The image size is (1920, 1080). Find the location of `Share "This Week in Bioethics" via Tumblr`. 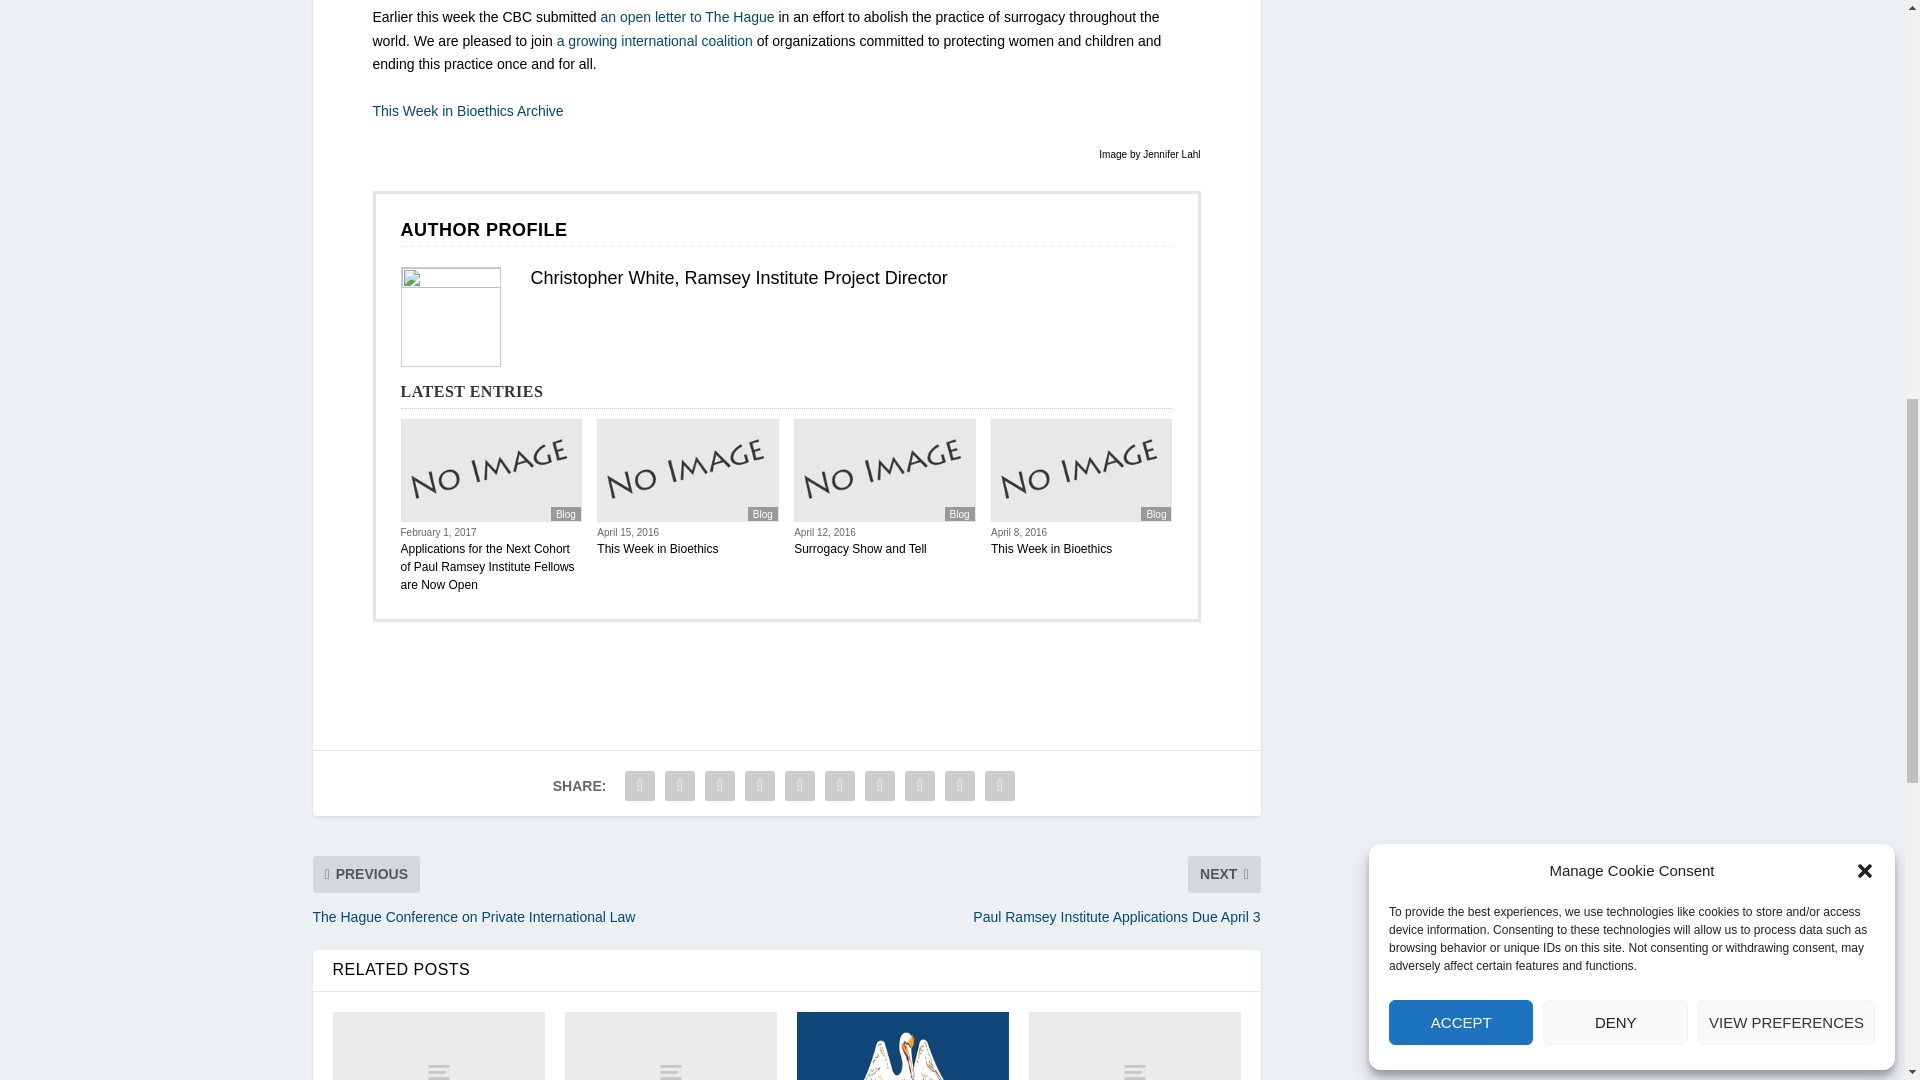

Share "This Week in Bioethics" via Tumblr is located at coordinates (759, 785).